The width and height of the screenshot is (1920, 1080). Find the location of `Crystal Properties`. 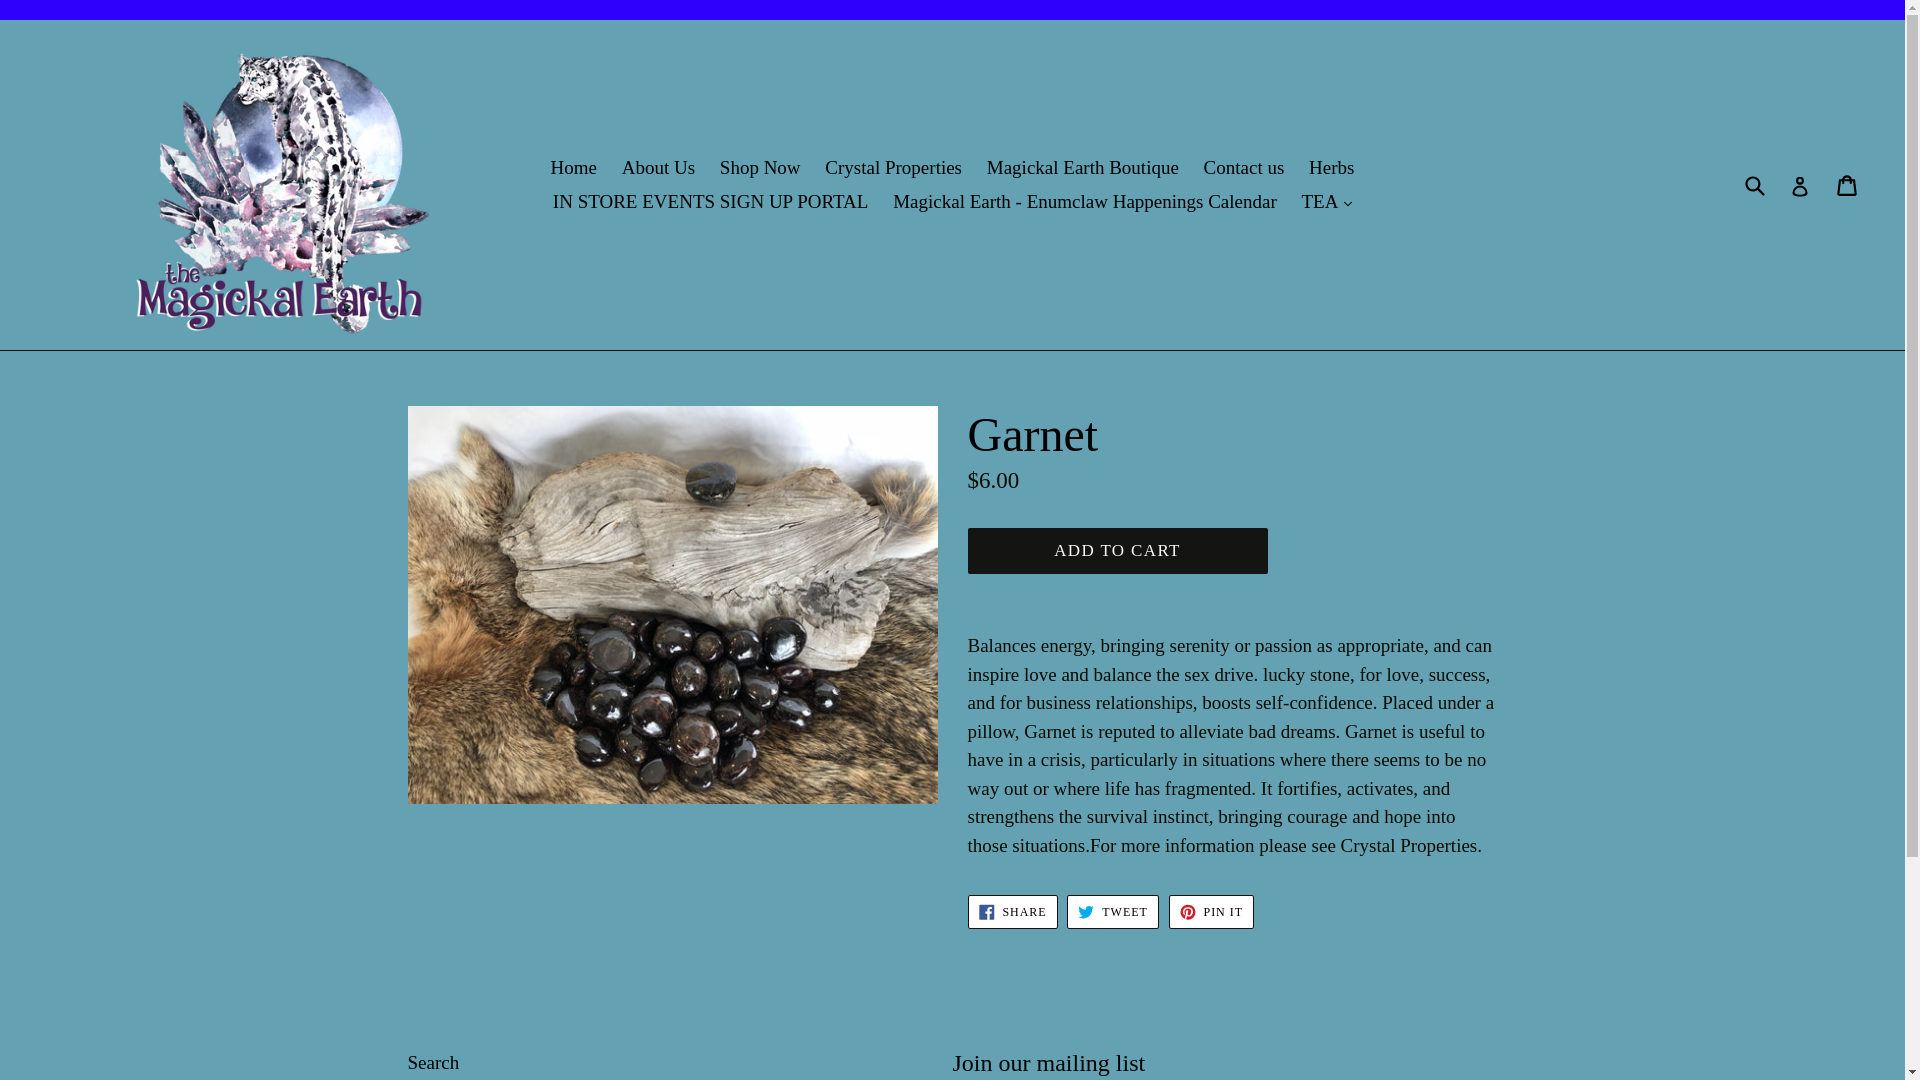

Crystal Properties is located at coordinates (892, 167).